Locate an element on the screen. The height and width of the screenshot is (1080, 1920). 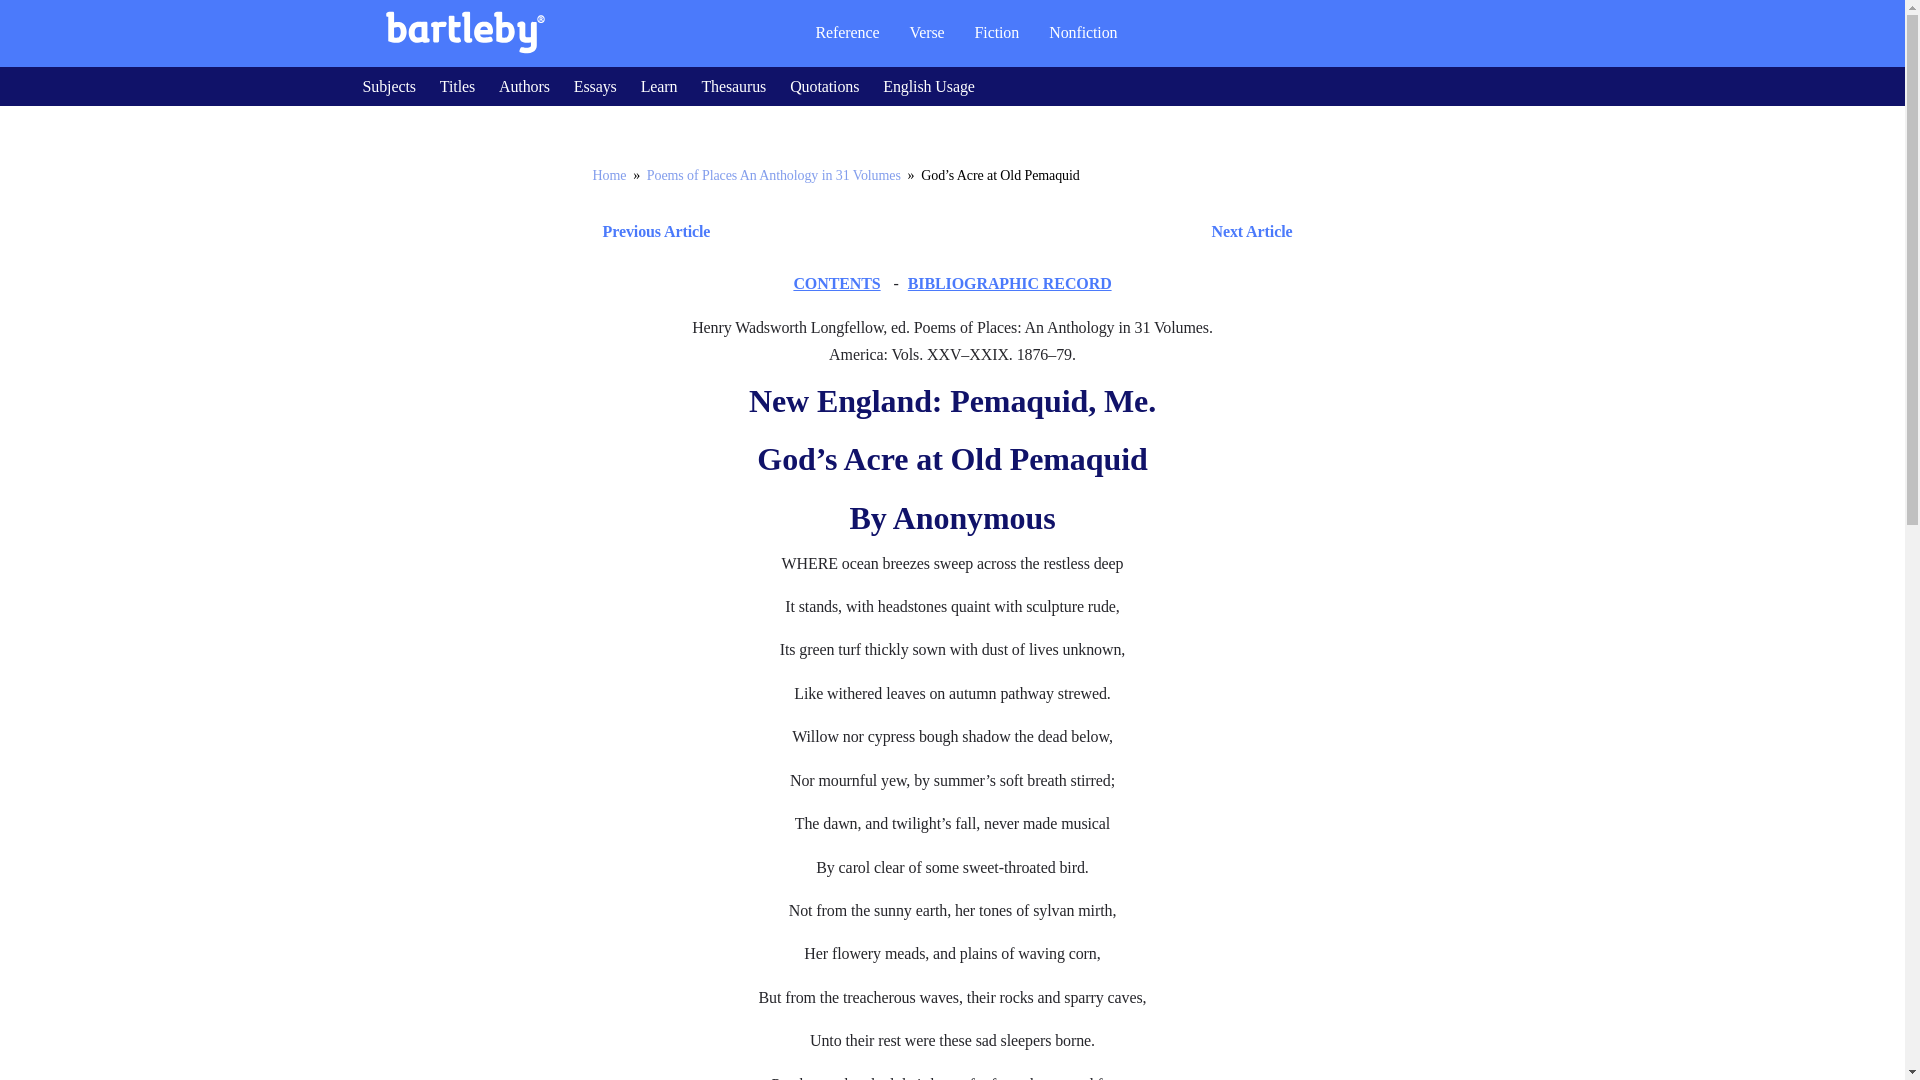
Fiction is located at coordinates (997, 32).